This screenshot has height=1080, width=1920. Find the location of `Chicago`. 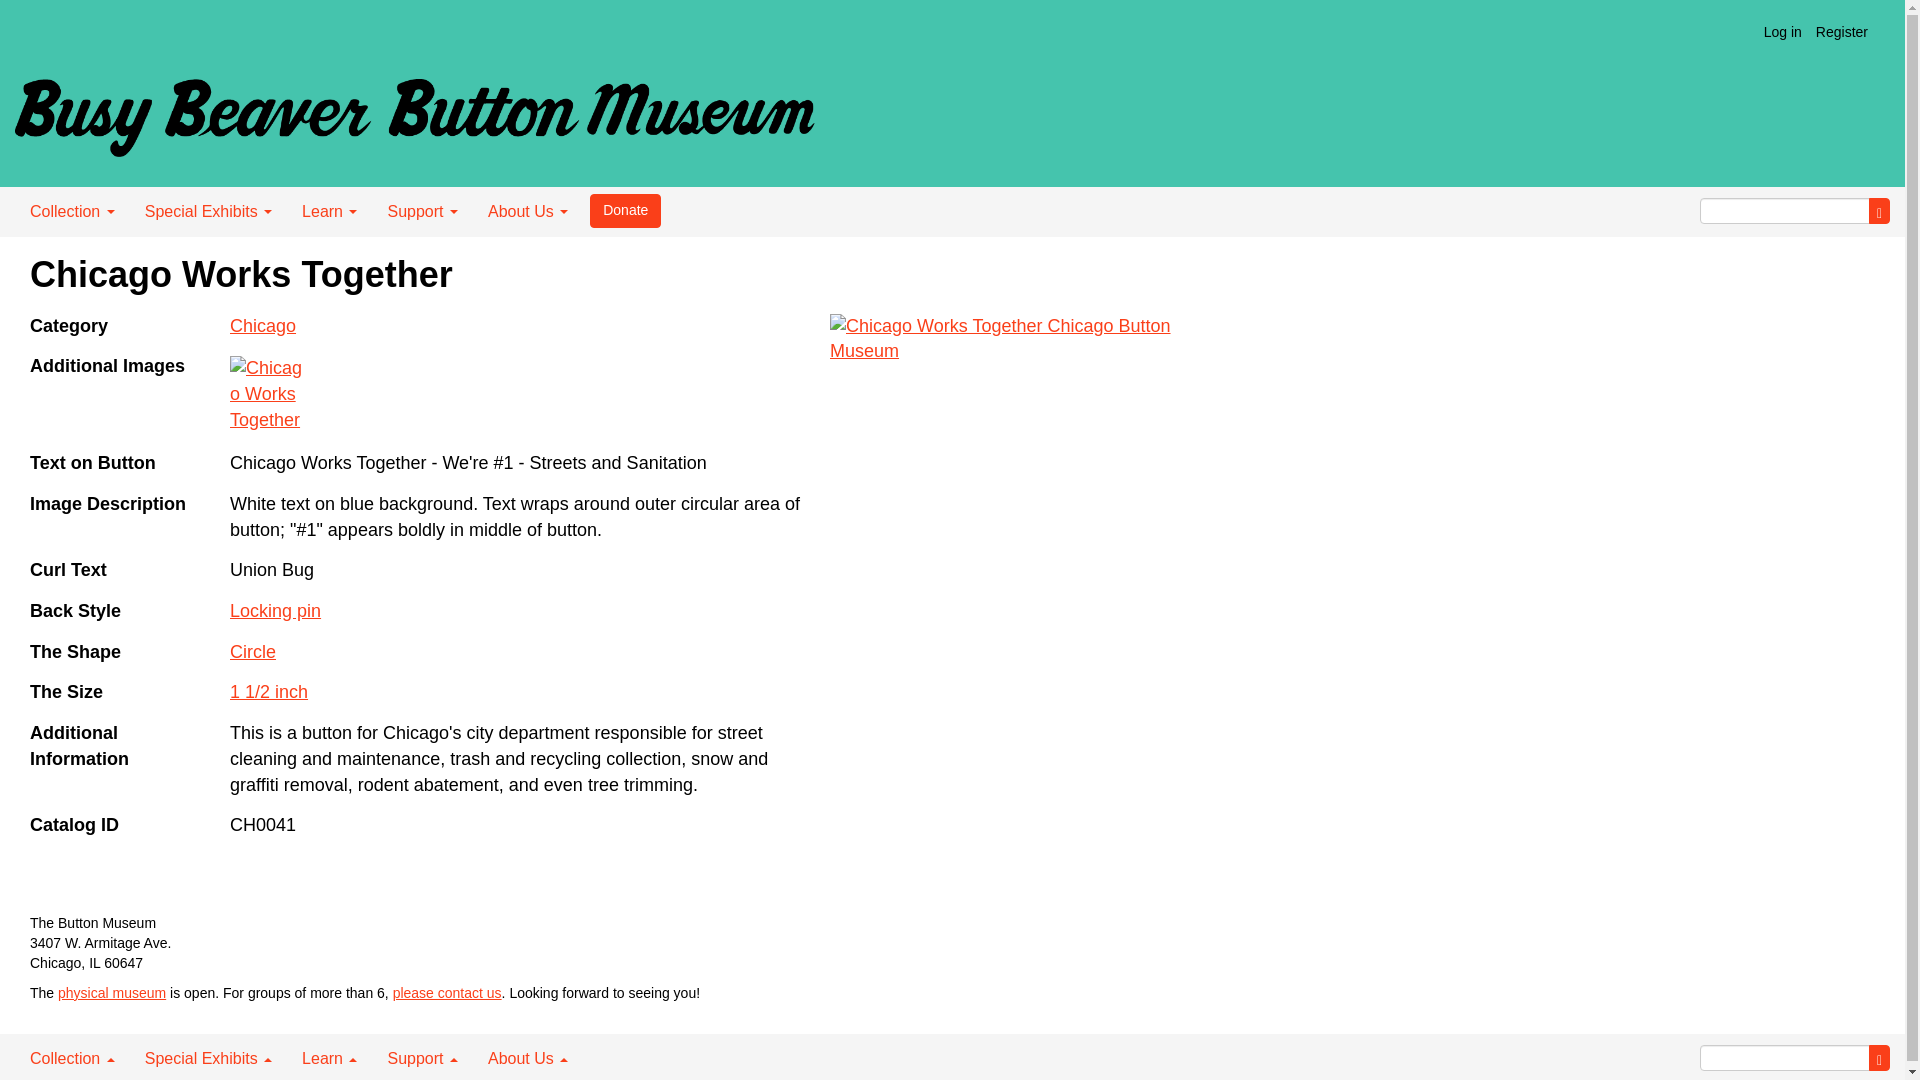

Chicago is located at coordinates (262, 326).